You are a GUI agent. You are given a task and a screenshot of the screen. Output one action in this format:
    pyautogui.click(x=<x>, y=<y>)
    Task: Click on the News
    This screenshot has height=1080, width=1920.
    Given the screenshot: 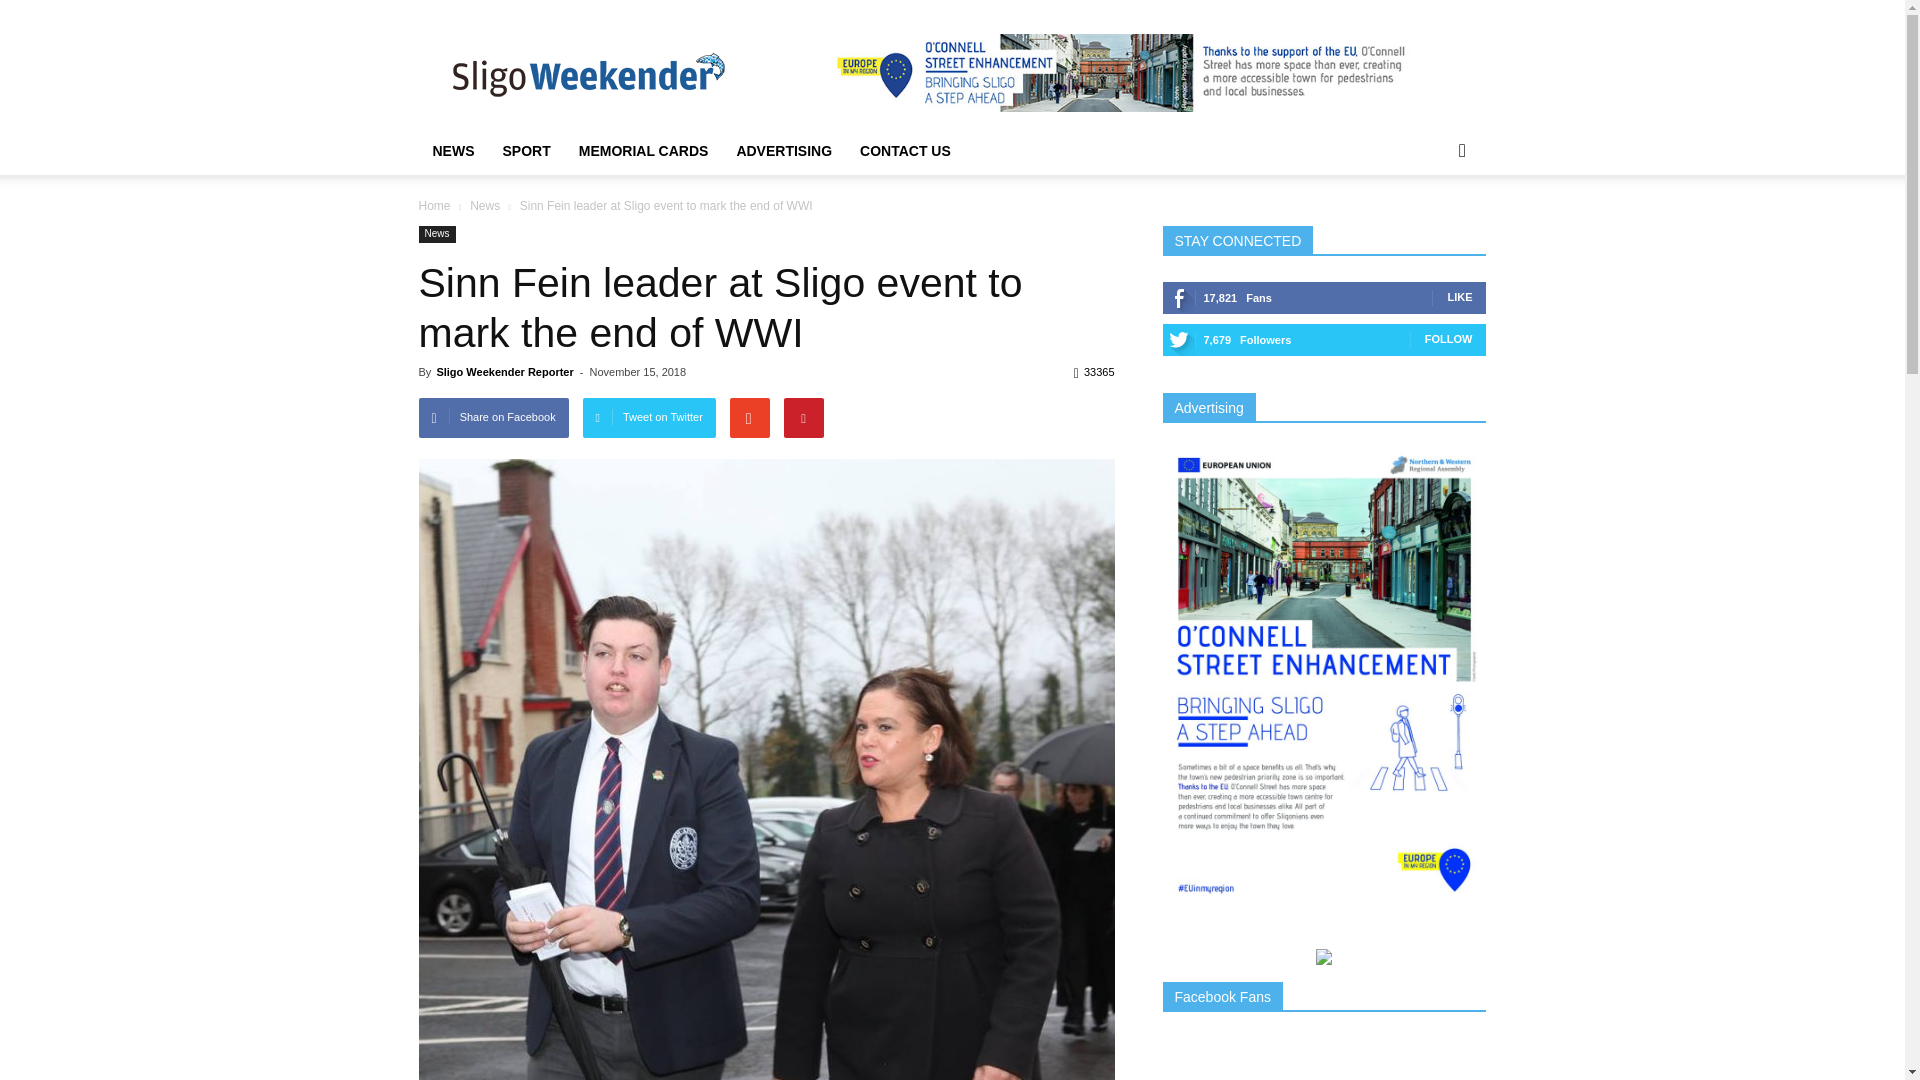 What is the action you would take?
    pyautogui.click(x=486, y=205)
    